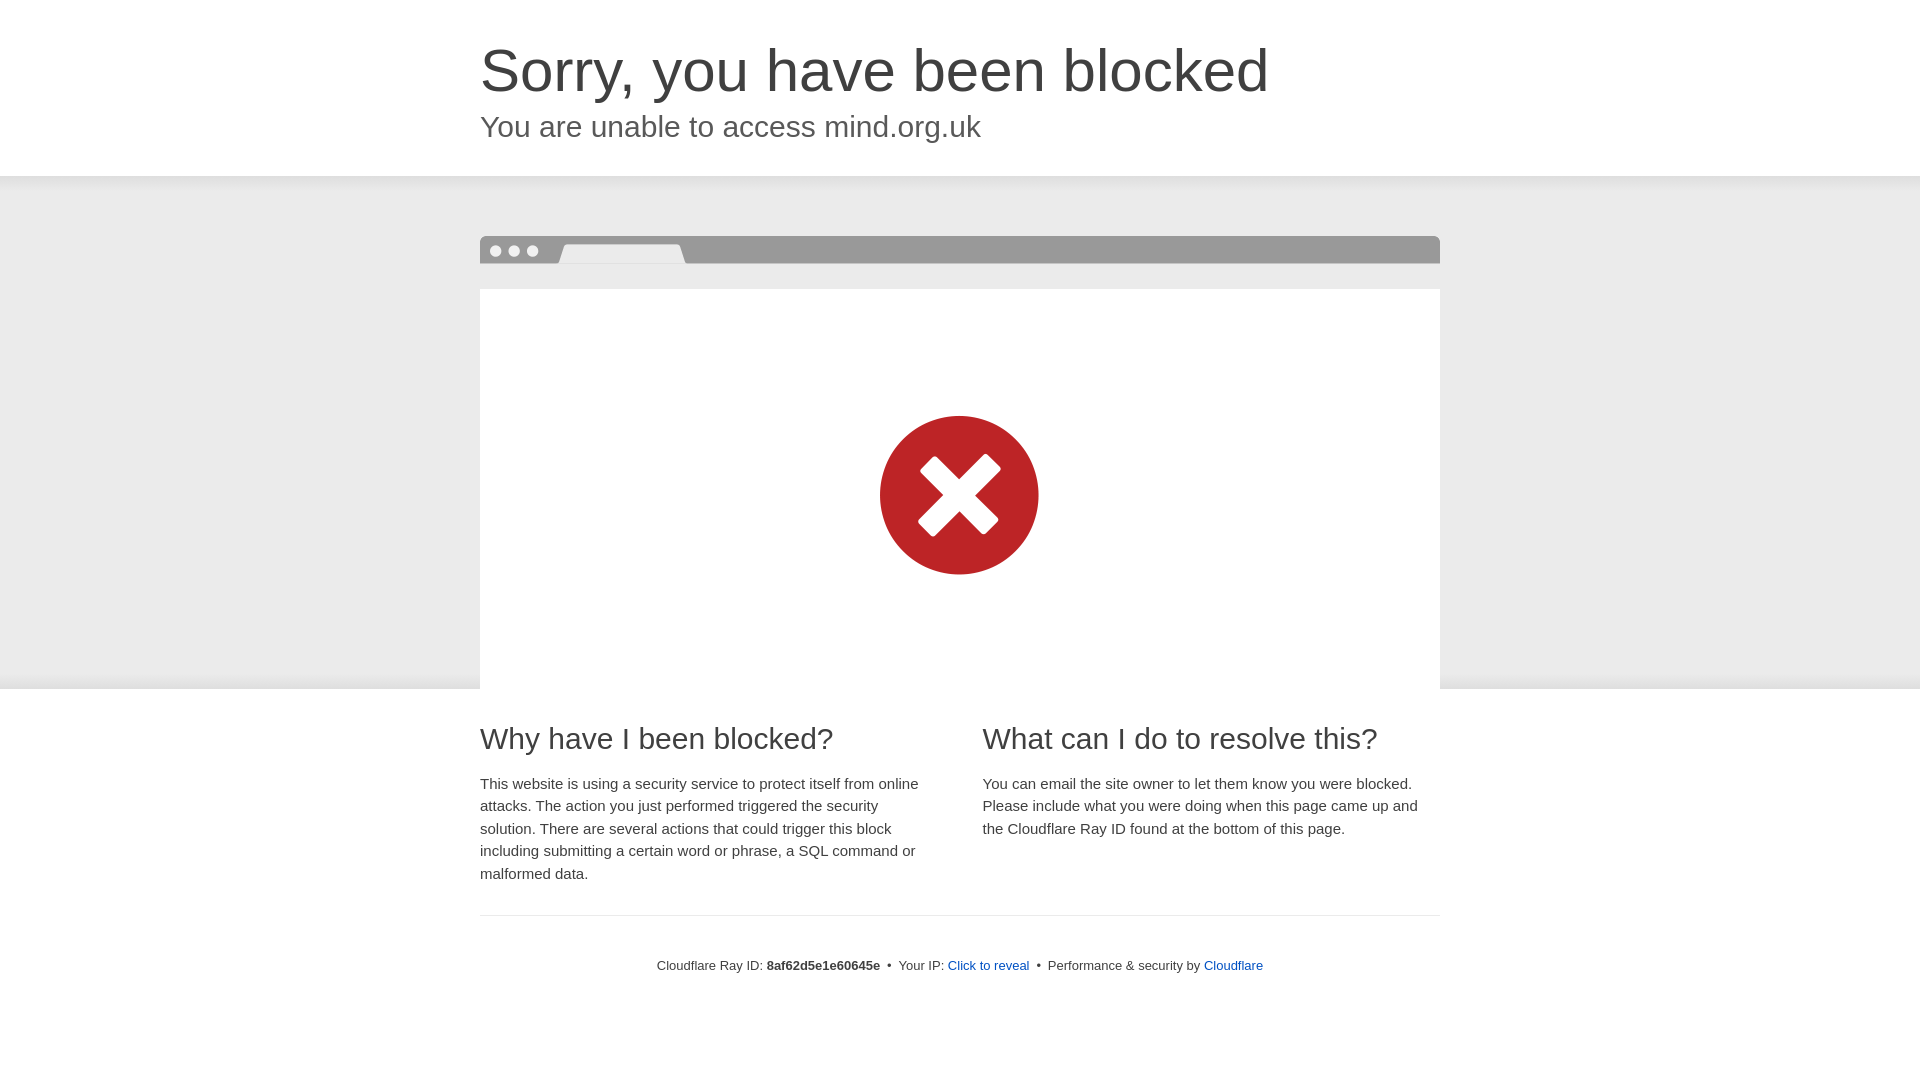  What do you see at coordinates (1233, 965) in the screenshot?
I see `Cloudflare` at bounding box center [1233, 965].